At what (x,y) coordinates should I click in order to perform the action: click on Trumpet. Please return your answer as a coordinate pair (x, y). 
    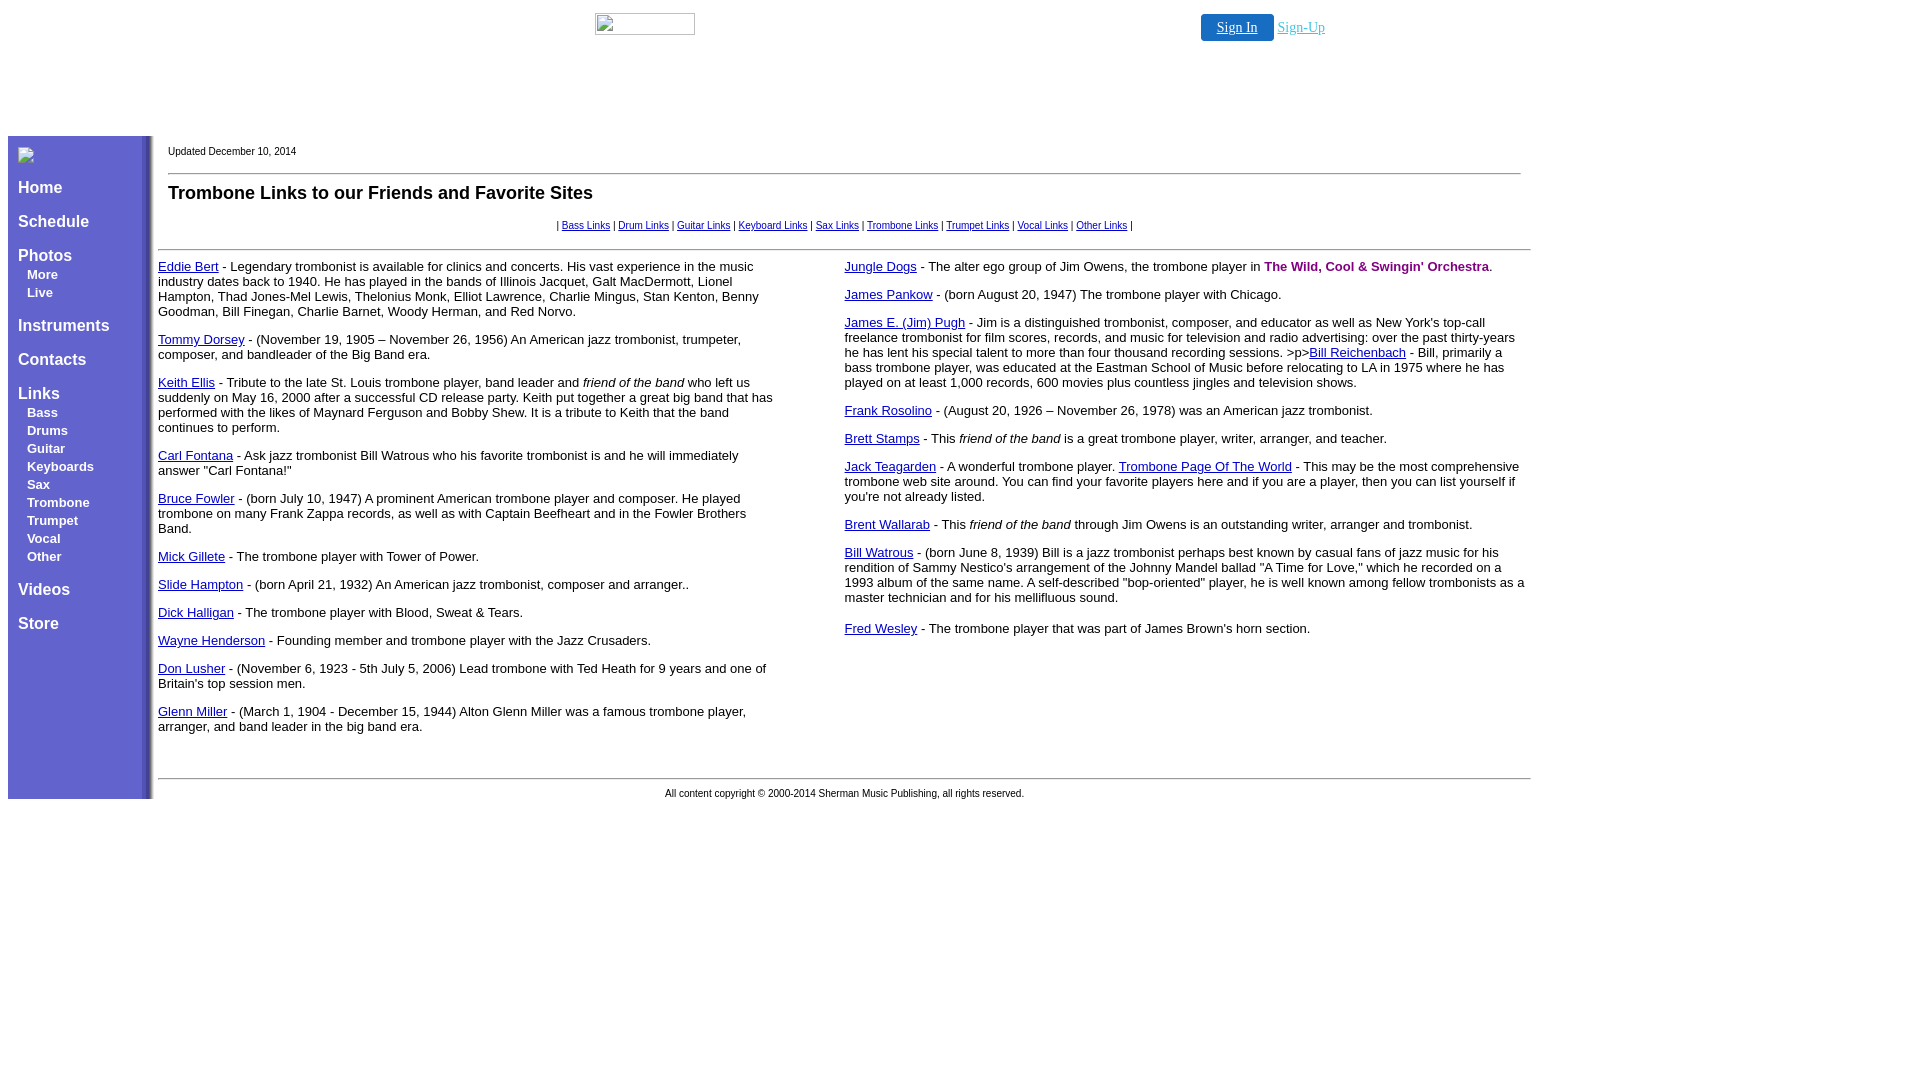
    Looking at the image, I should click on (52, 520).